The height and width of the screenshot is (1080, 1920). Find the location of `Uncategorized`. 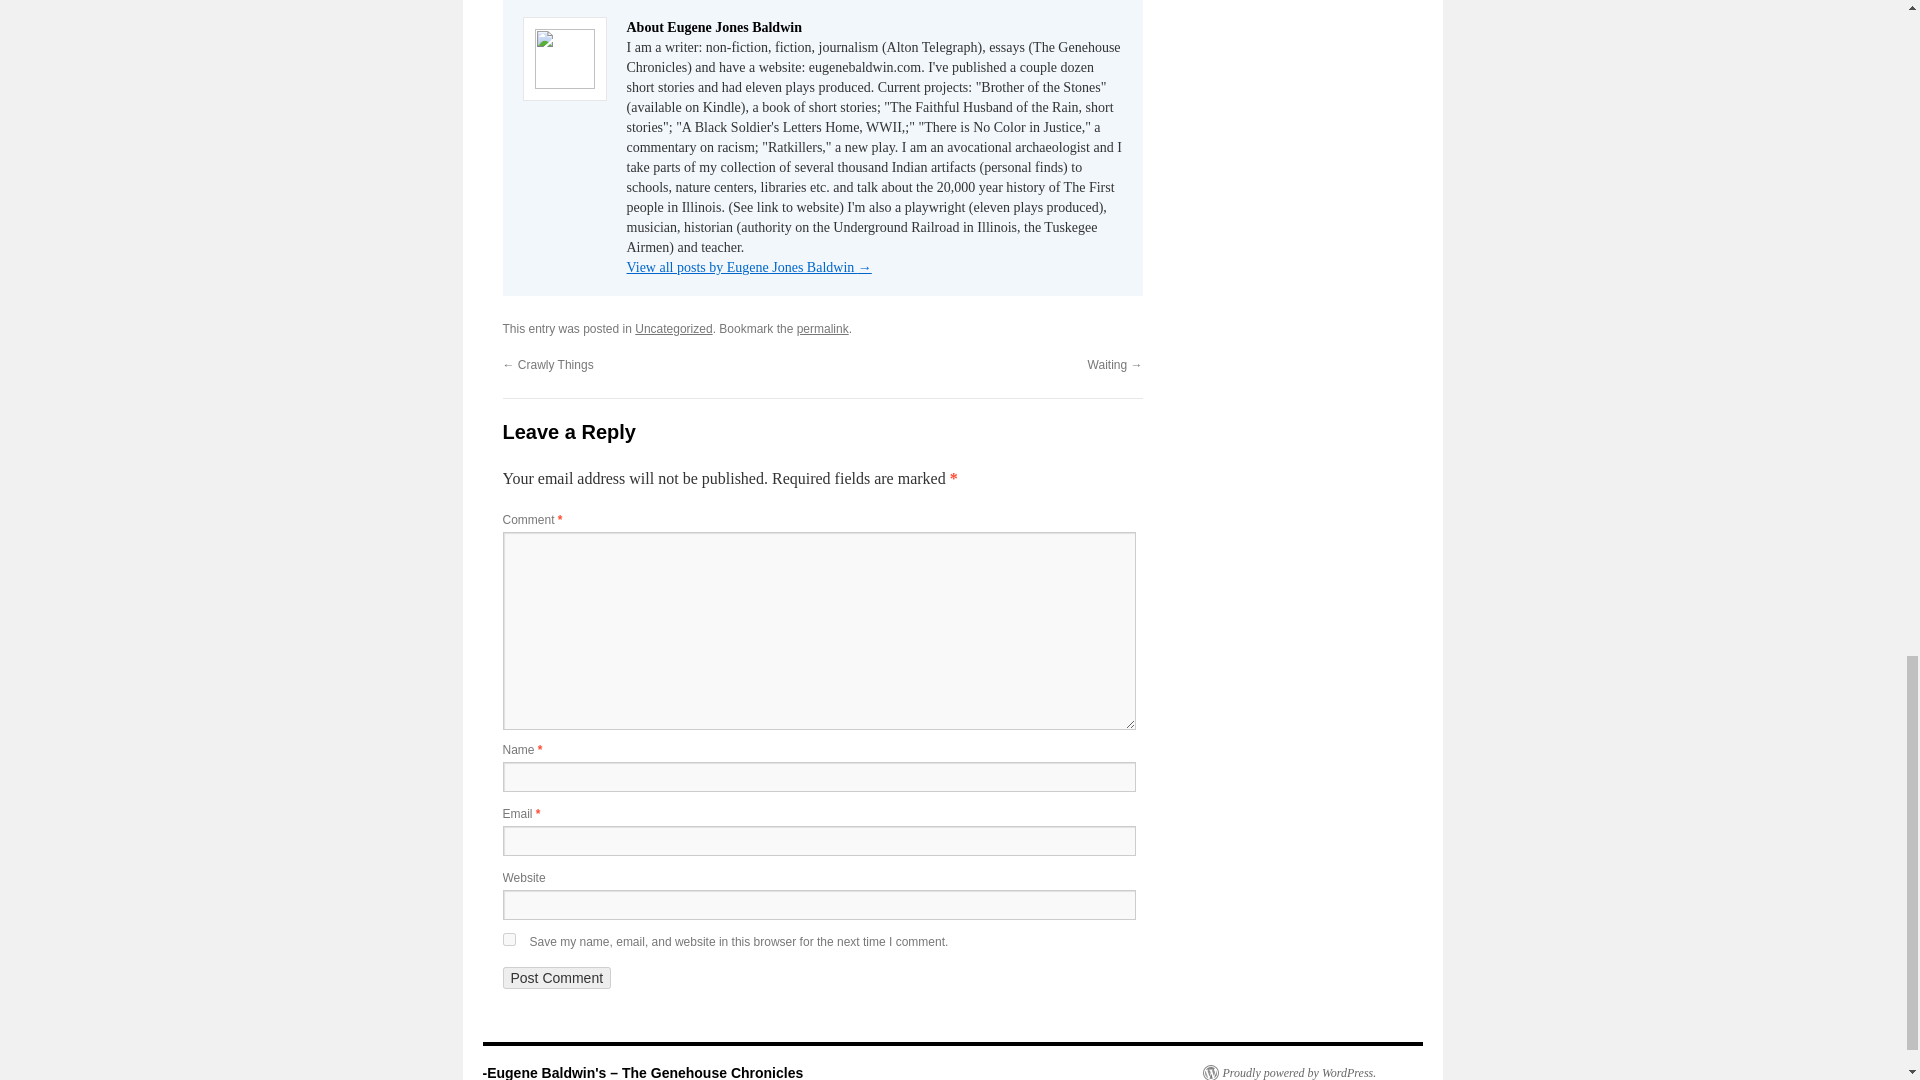

Uncategorized is located at coordinates (674, 328).